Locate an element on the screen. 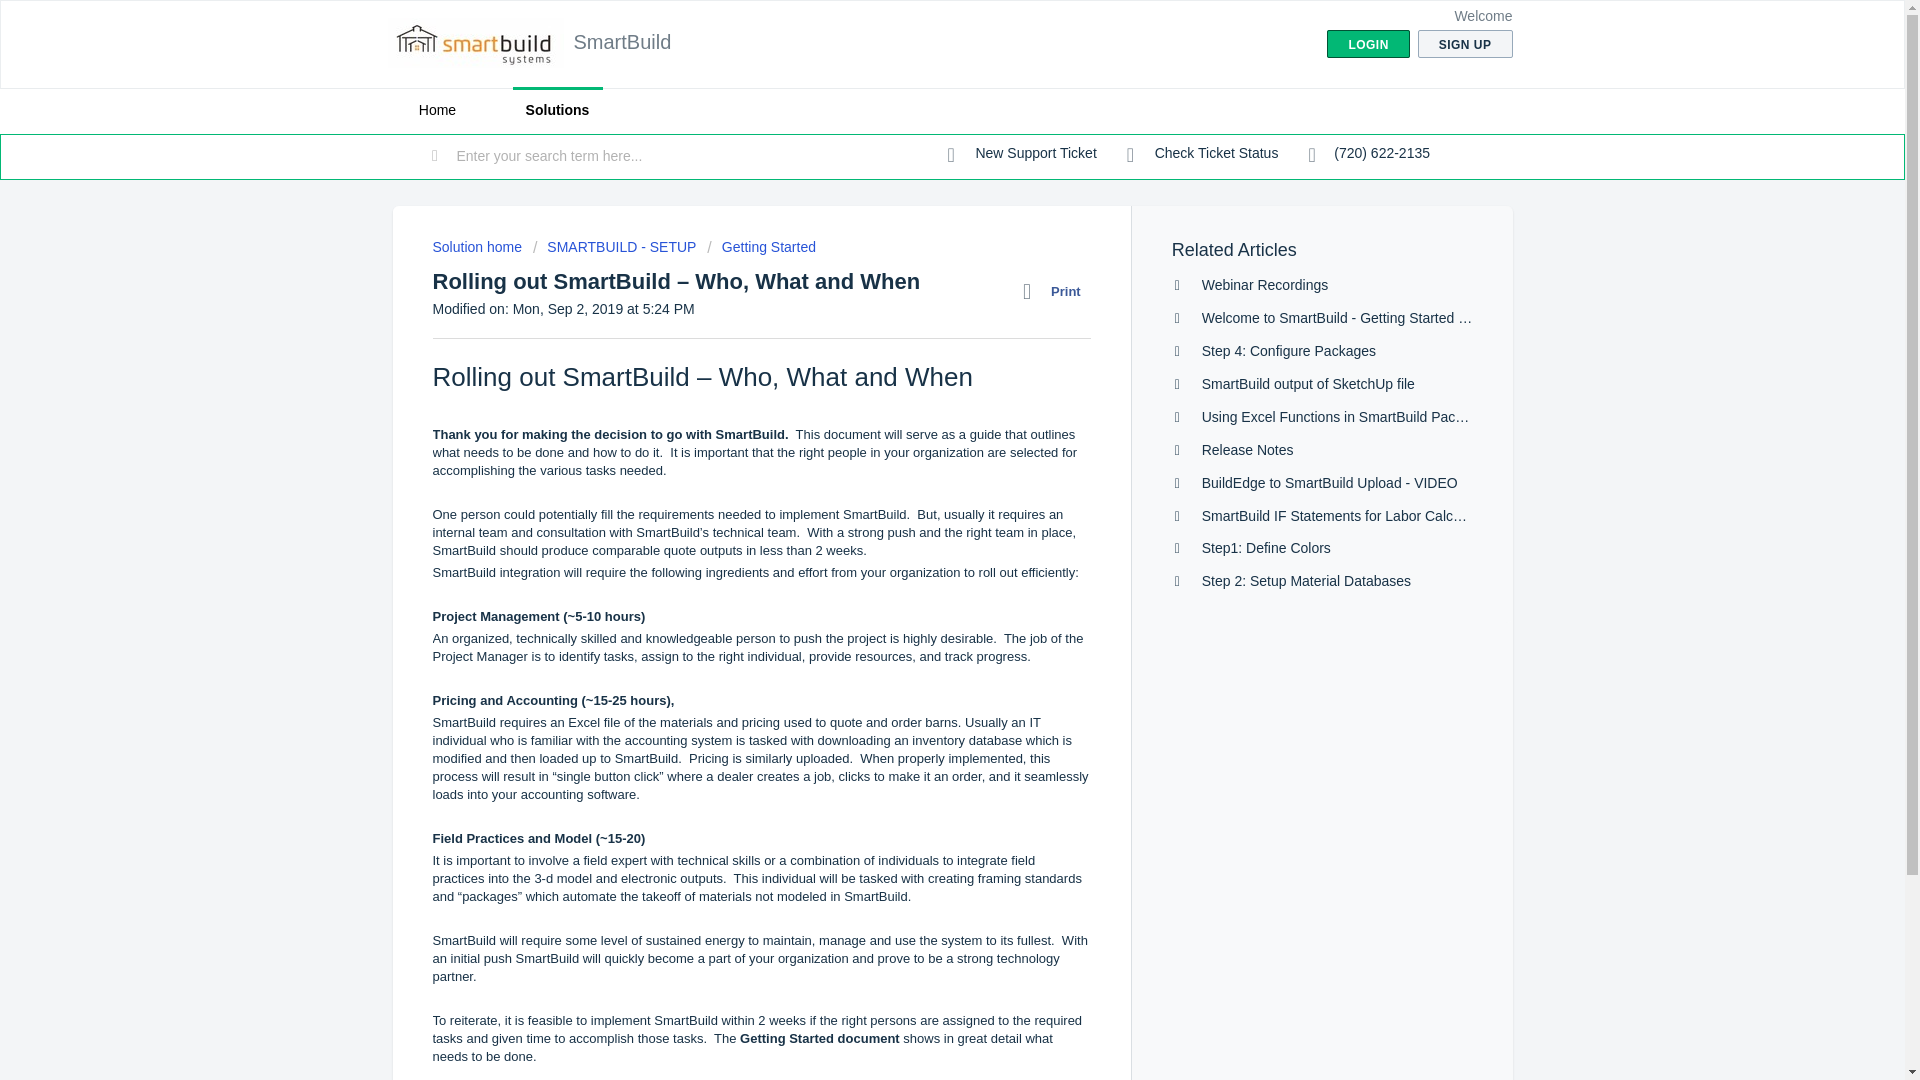 This screenshot has width=1920, height=1080. Step 2: Setup Material Databases is located at coordinates (1306, 580).